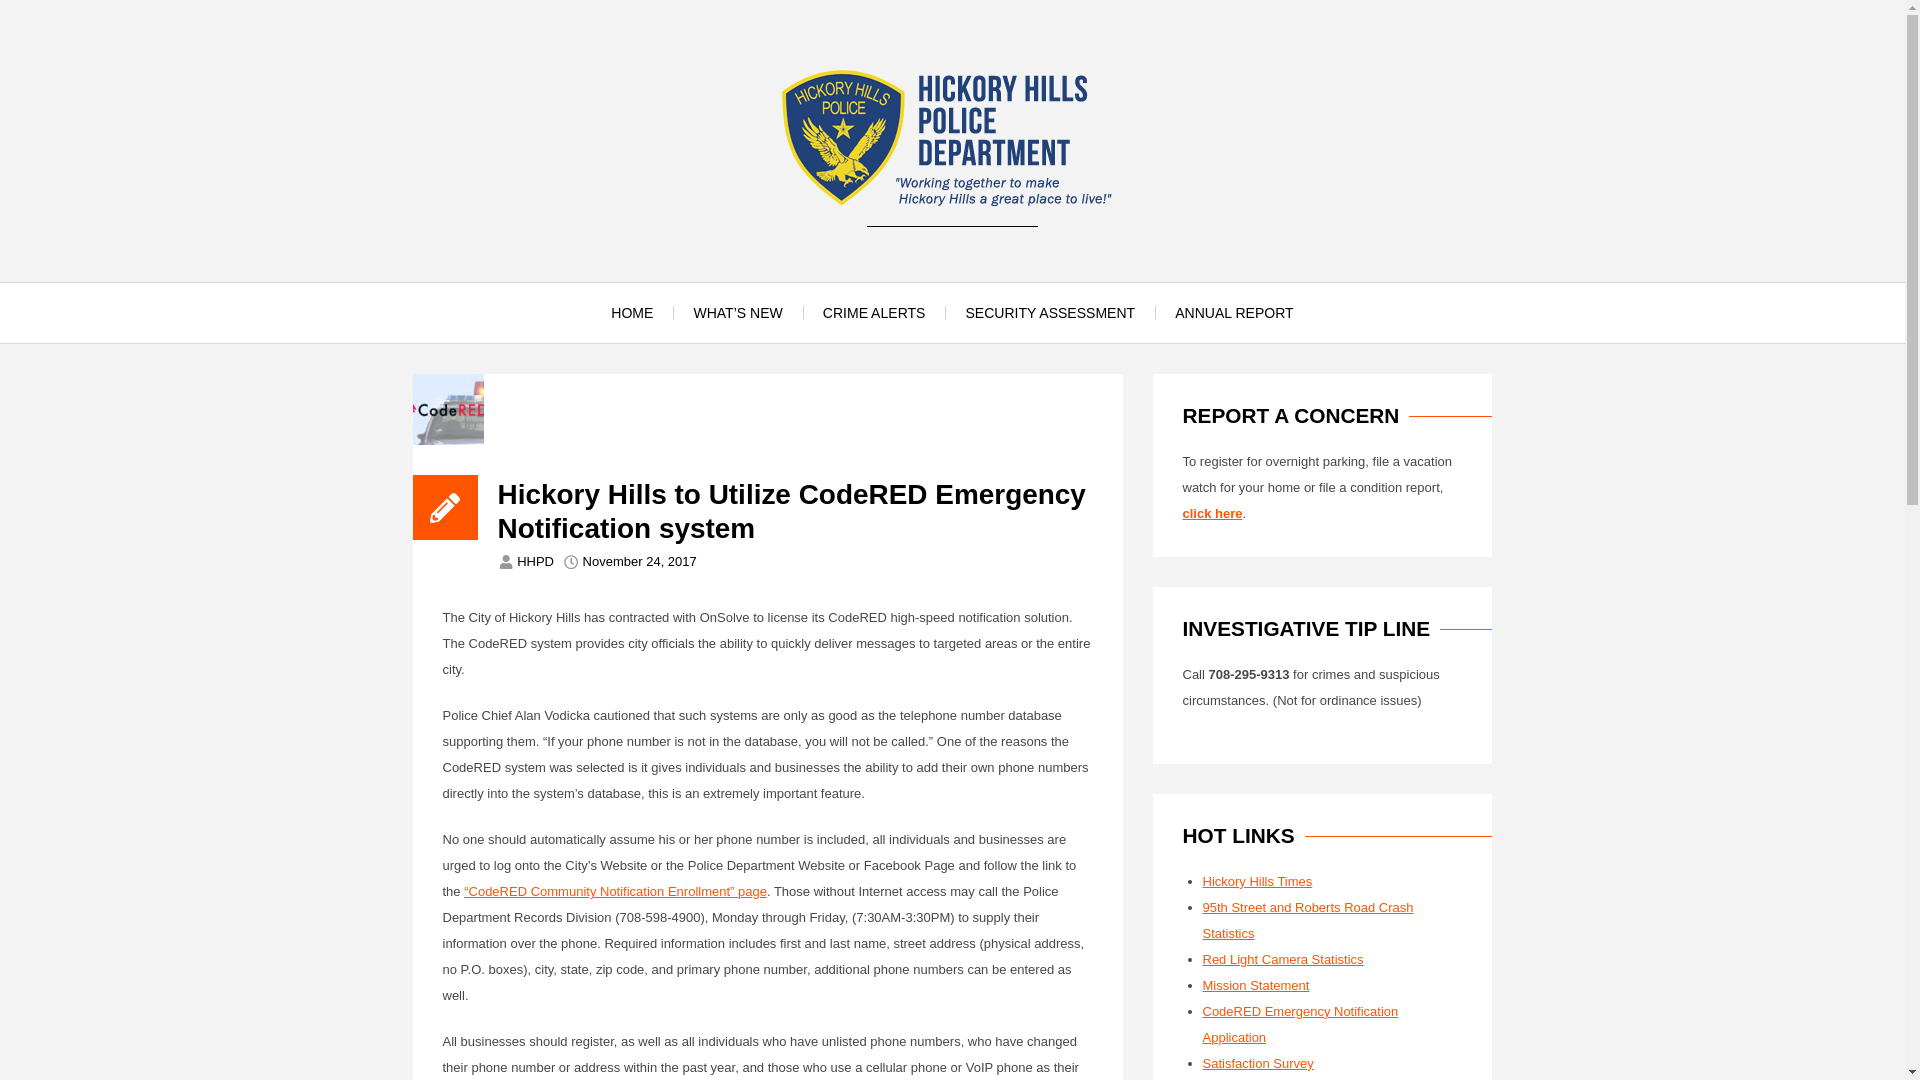 The width and height of the screenshot is (1920, 1080). I want to click on CRIME ALERTS, so click(874, 312).